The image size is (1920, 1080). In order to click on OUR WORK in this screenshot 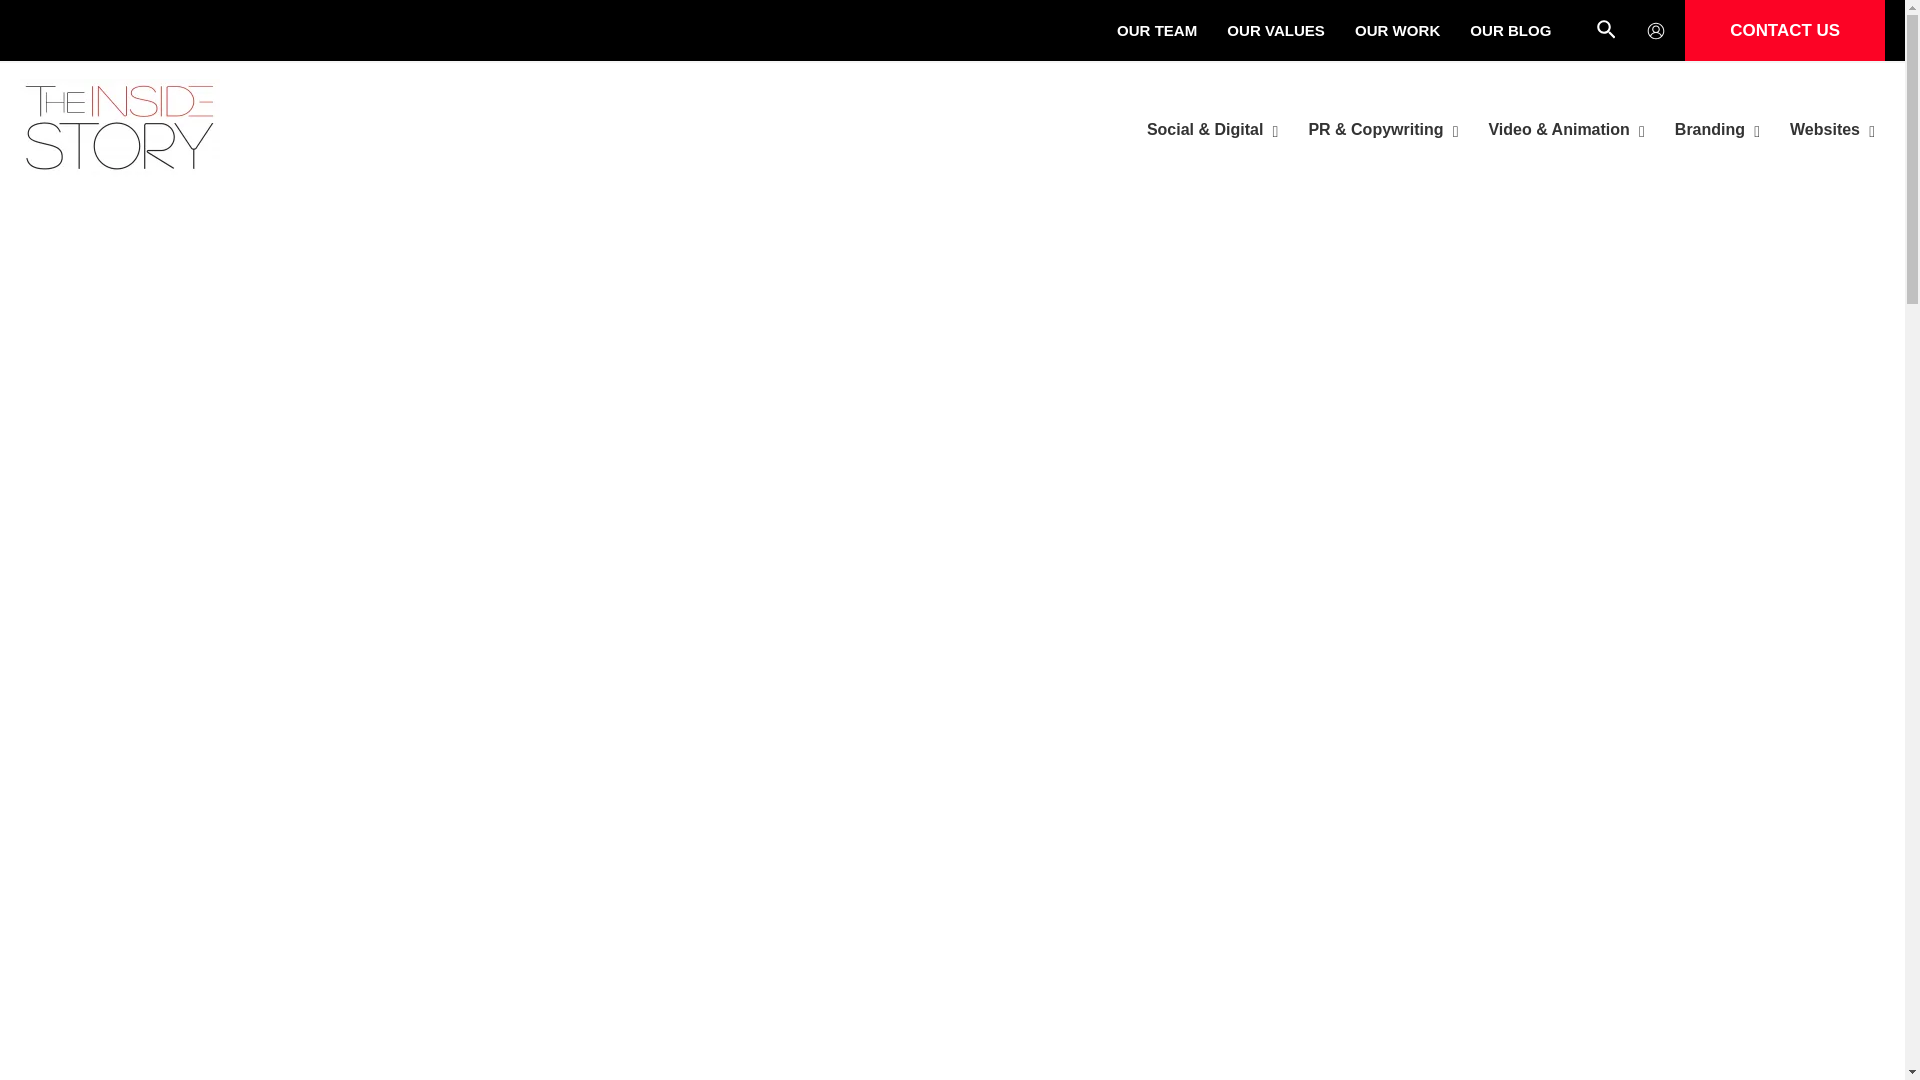, I will do `click(1398, 31)`.